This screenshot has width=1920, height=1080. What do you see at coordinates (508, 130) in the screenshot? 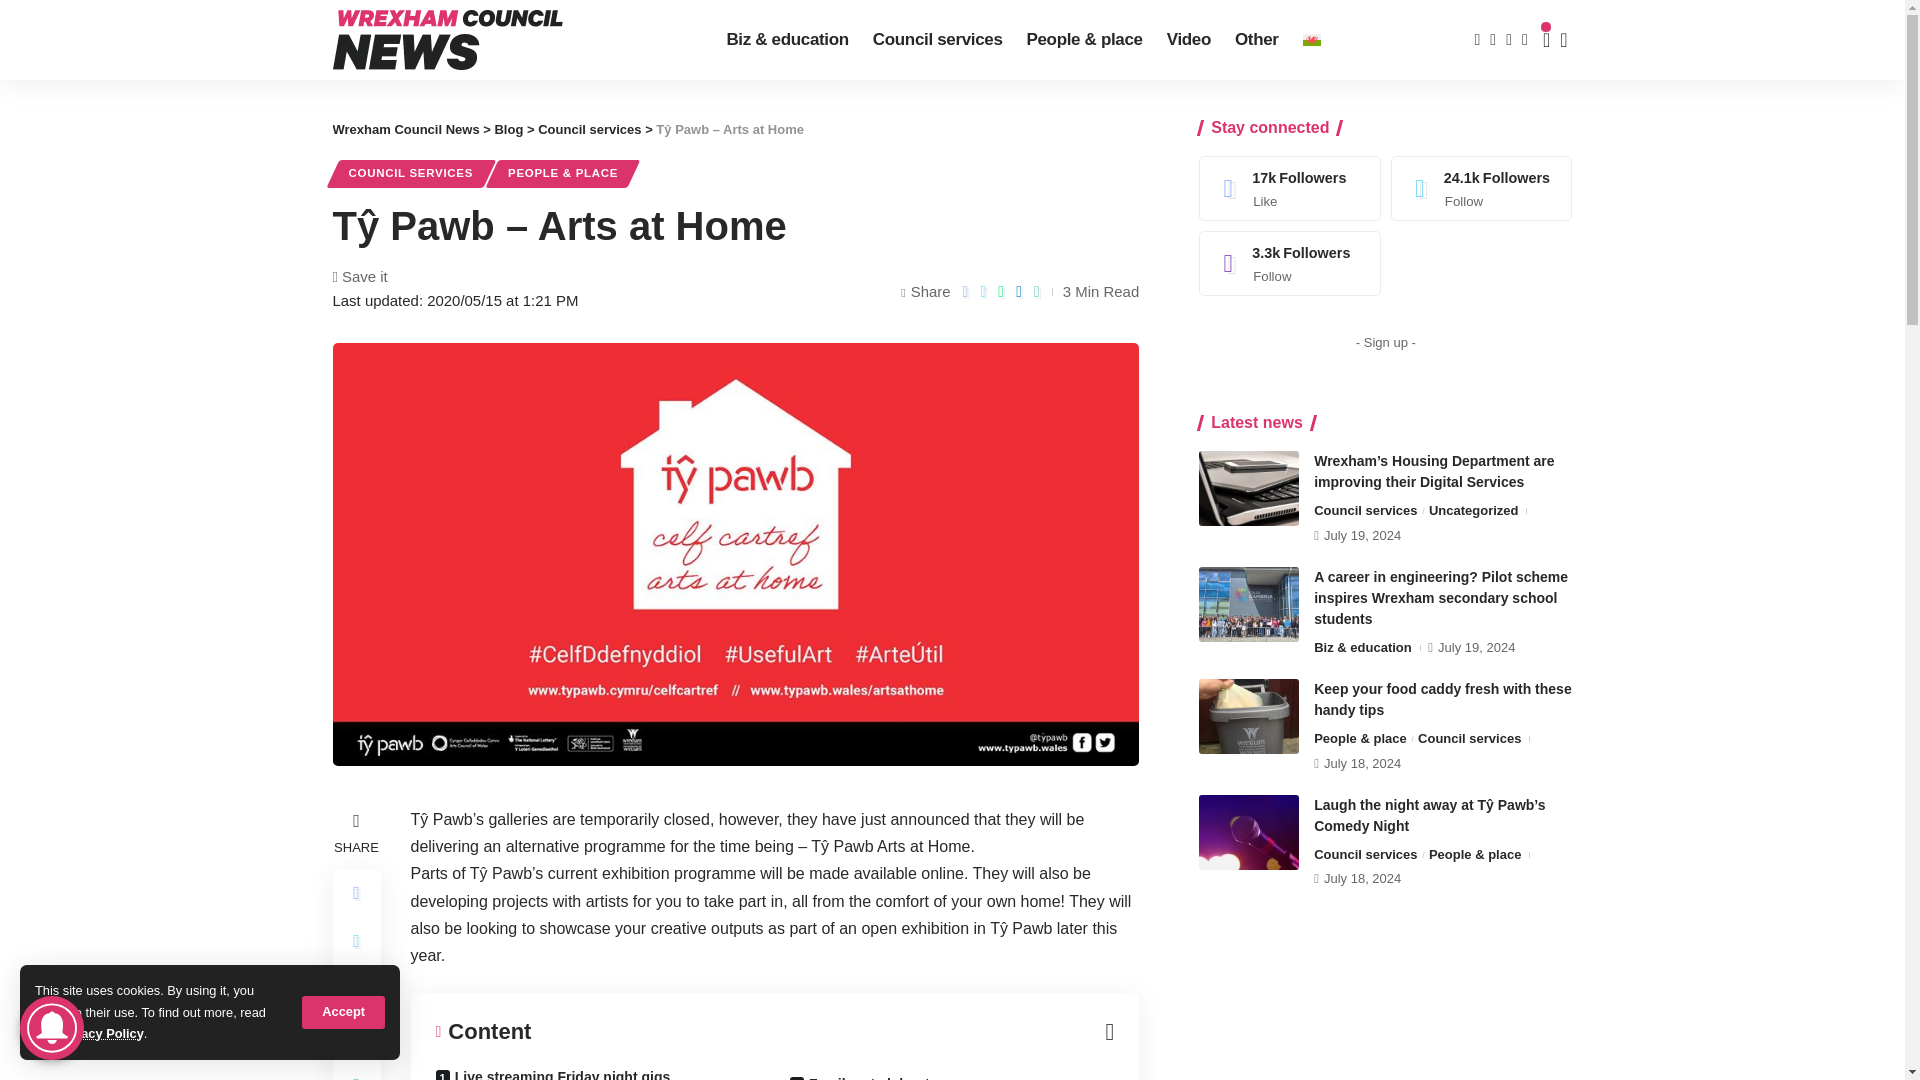
I see `Go to Blog.` at bounding box center [508, 130].